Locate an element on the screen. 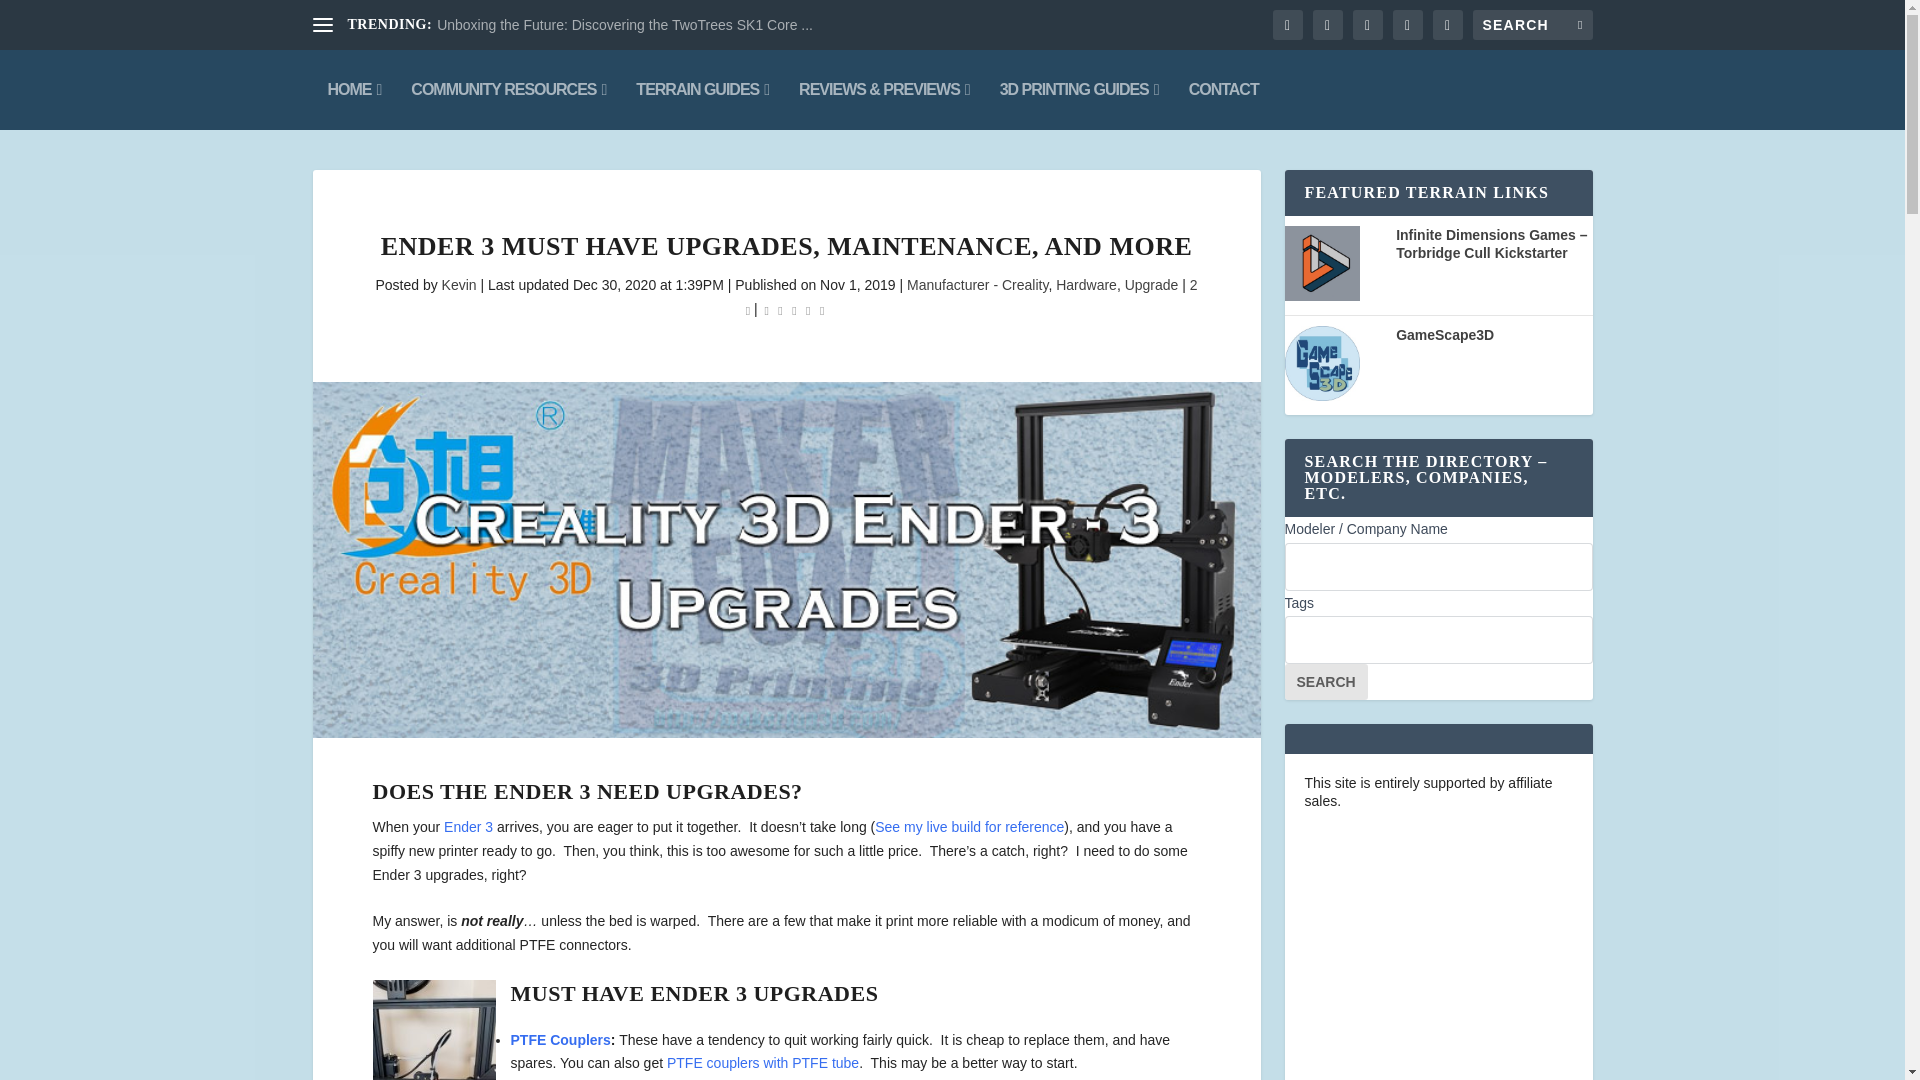  Posts by Kevin is located at coordinates (458, 284).